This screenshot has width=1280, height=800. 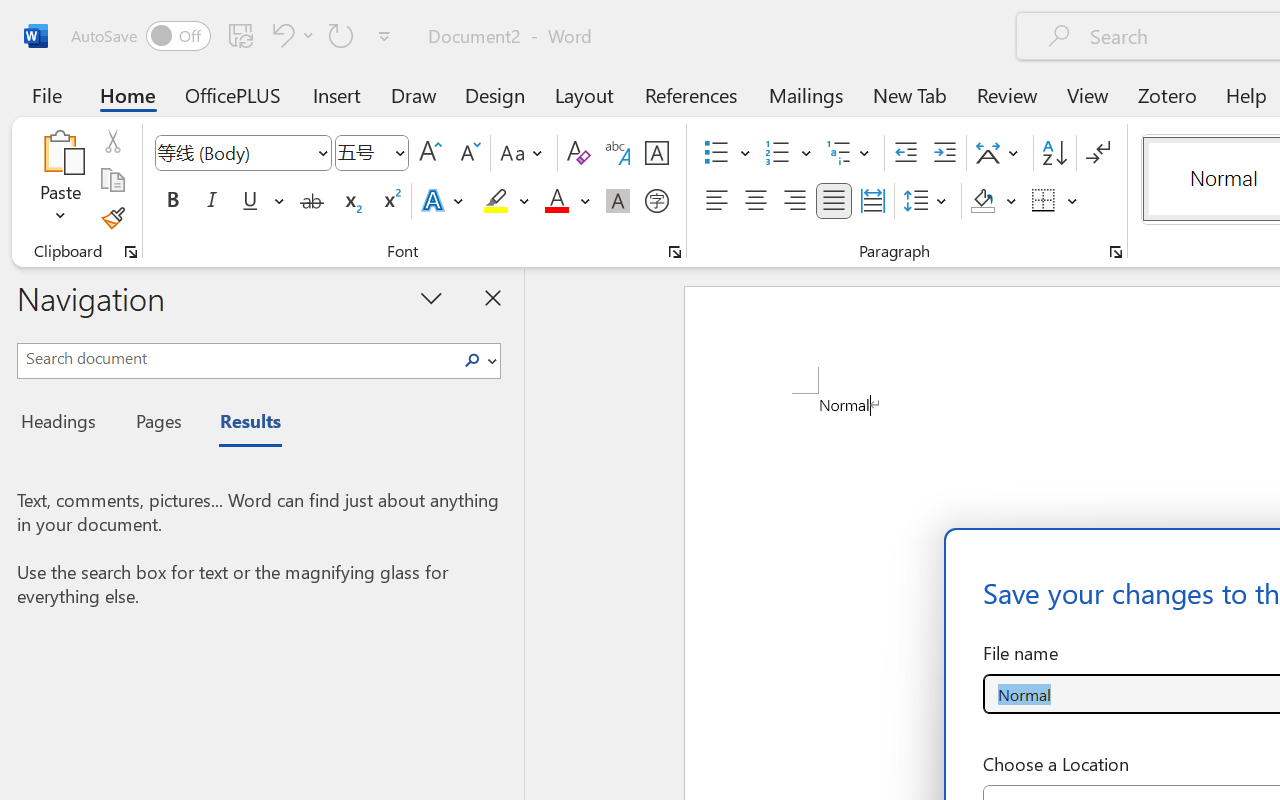 What do you see at coordinates (1000, 153) in the screenshot?
I see `Asian Layout` at bounding box center [1000, 153].